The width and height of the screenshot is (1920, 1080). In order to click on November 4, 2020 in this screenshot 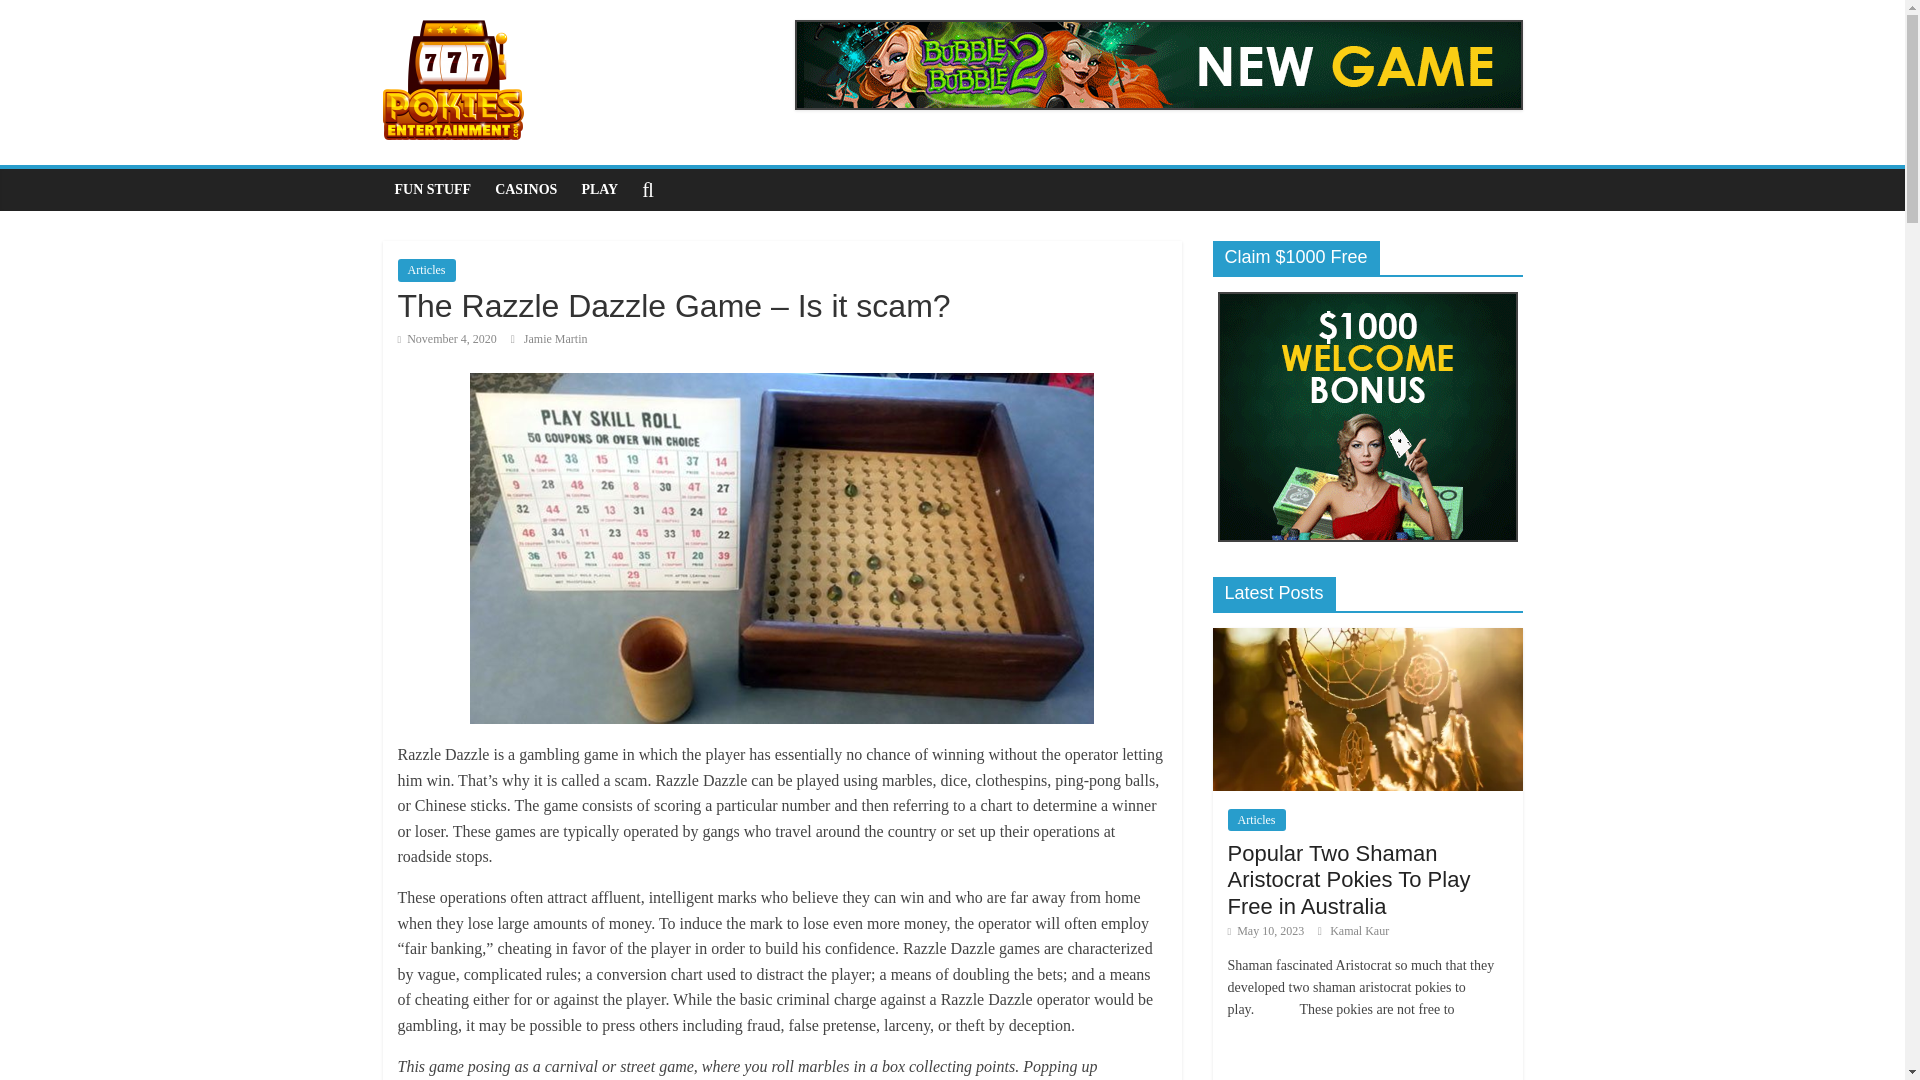, I will do `click(447, 338)`.